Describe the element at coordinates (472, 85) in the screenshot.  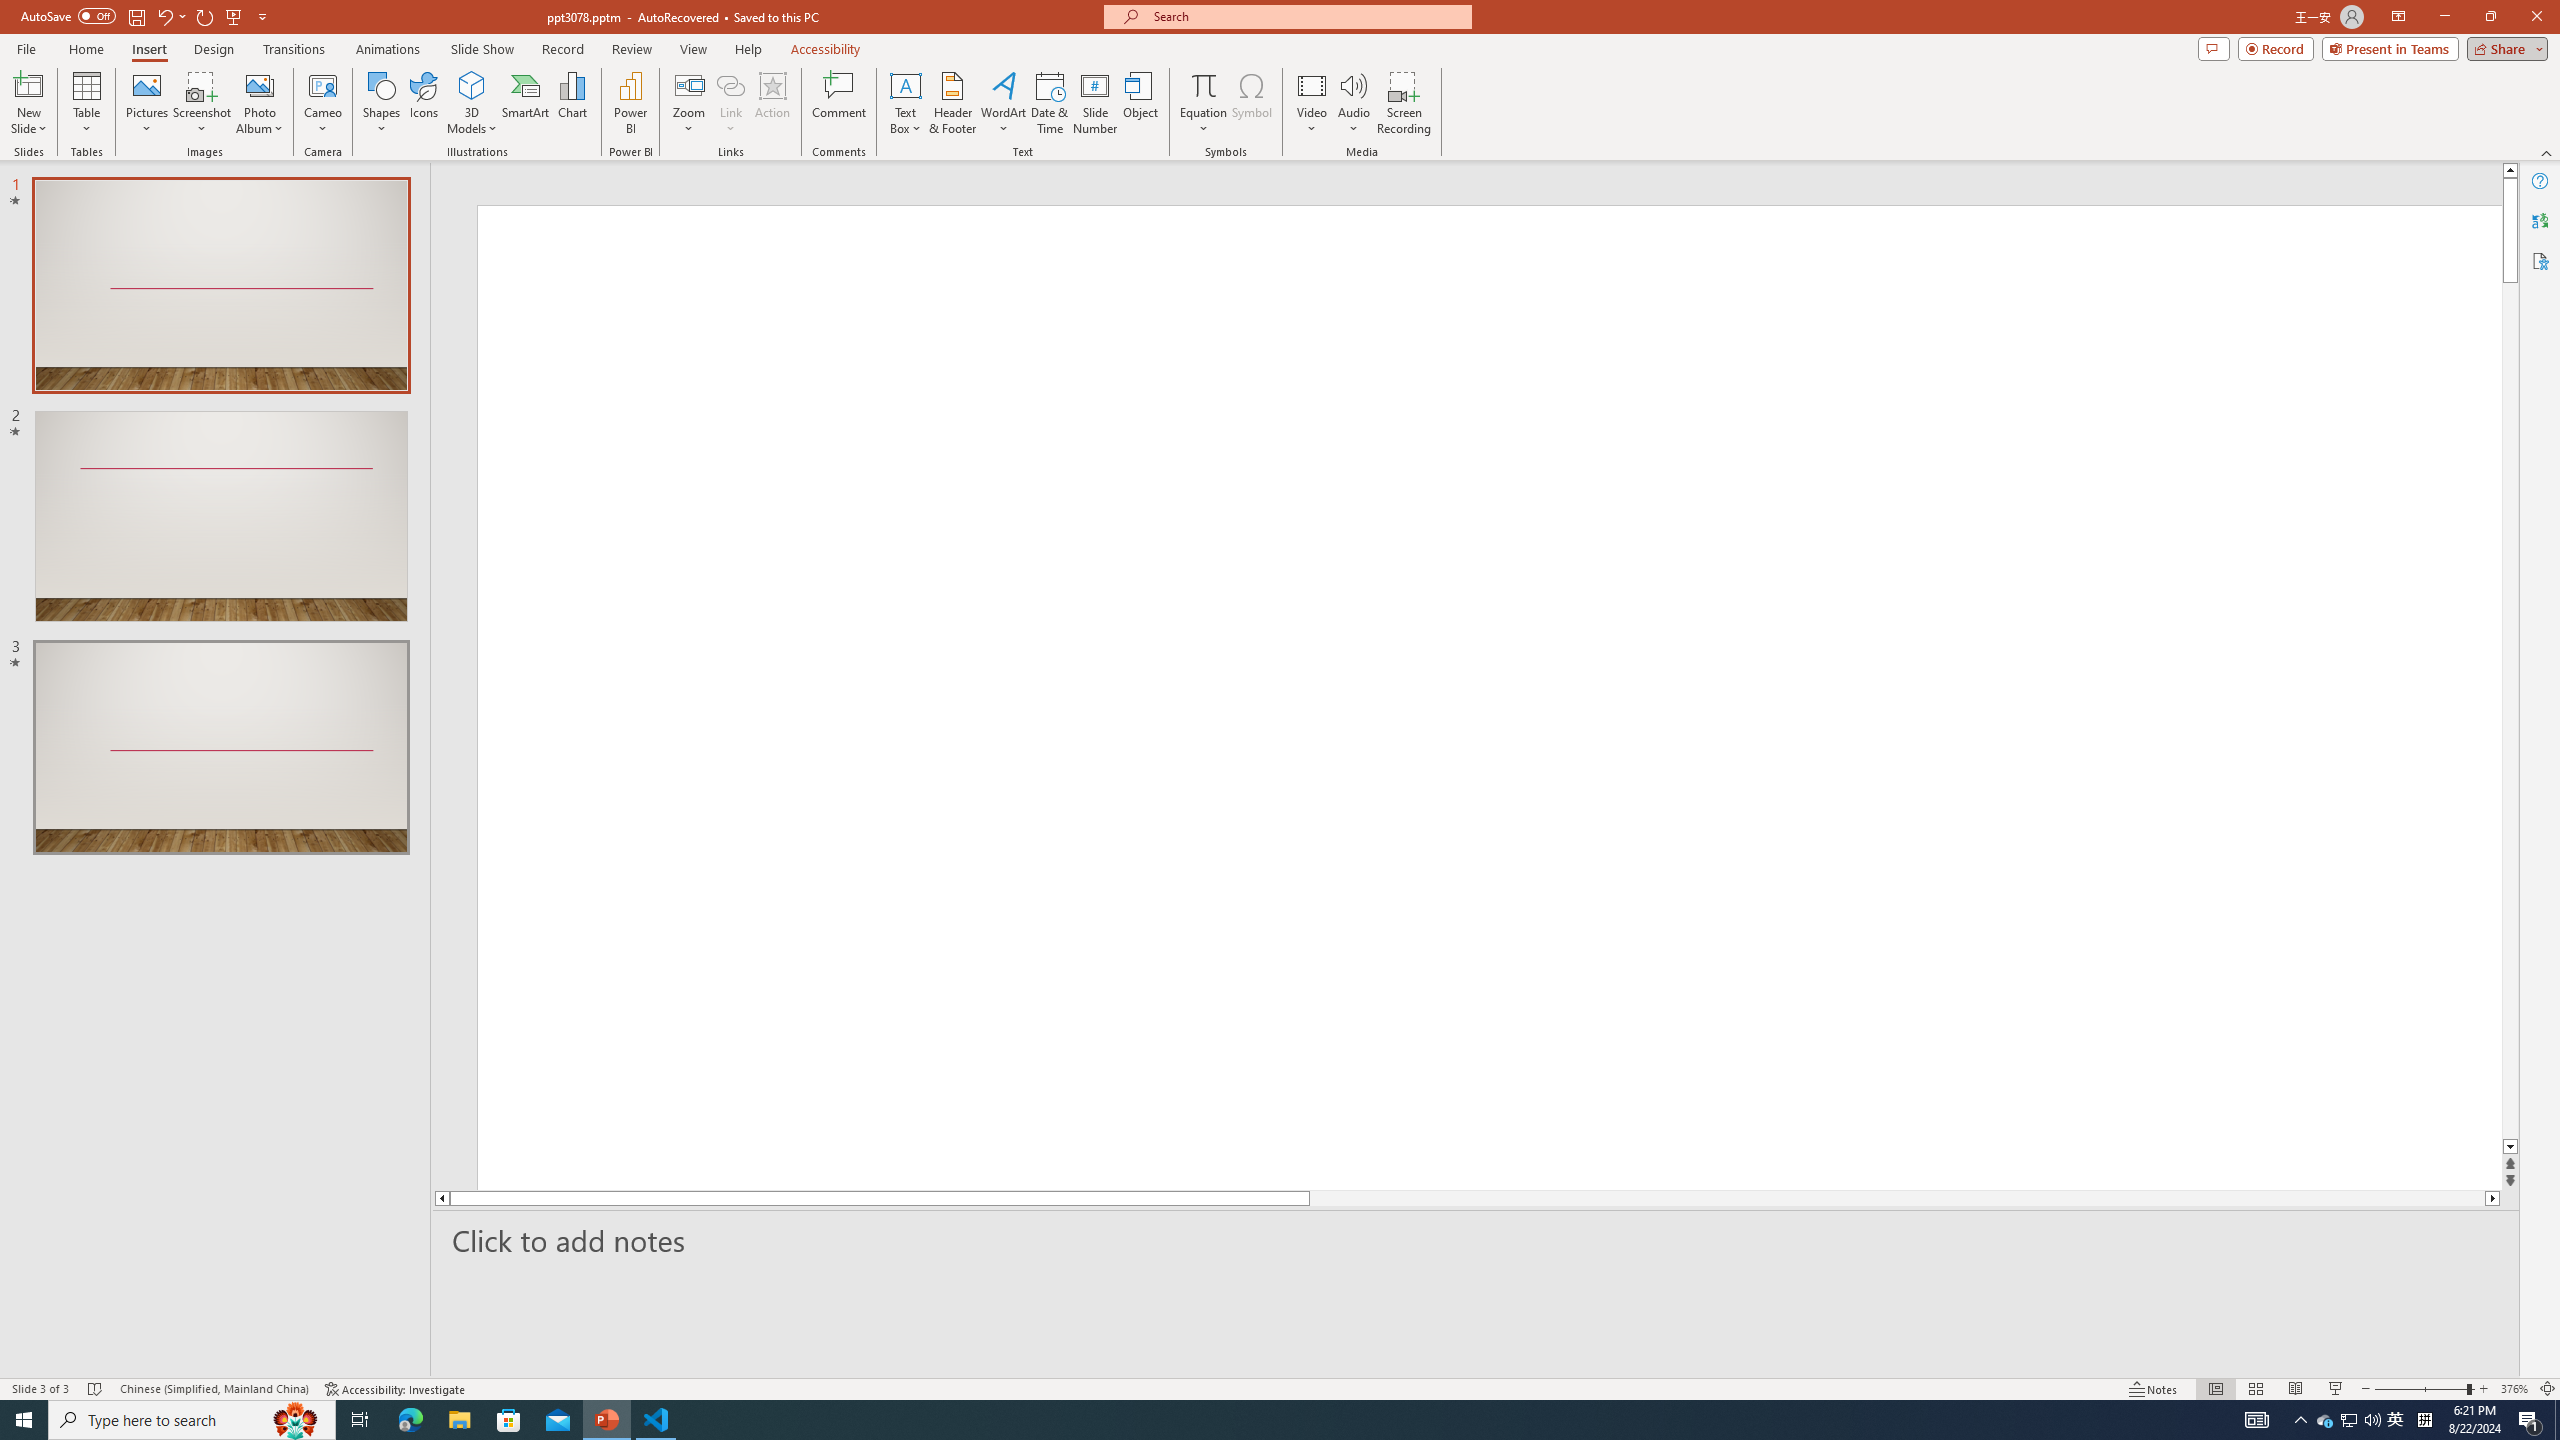
I see `3D Models` at that location.